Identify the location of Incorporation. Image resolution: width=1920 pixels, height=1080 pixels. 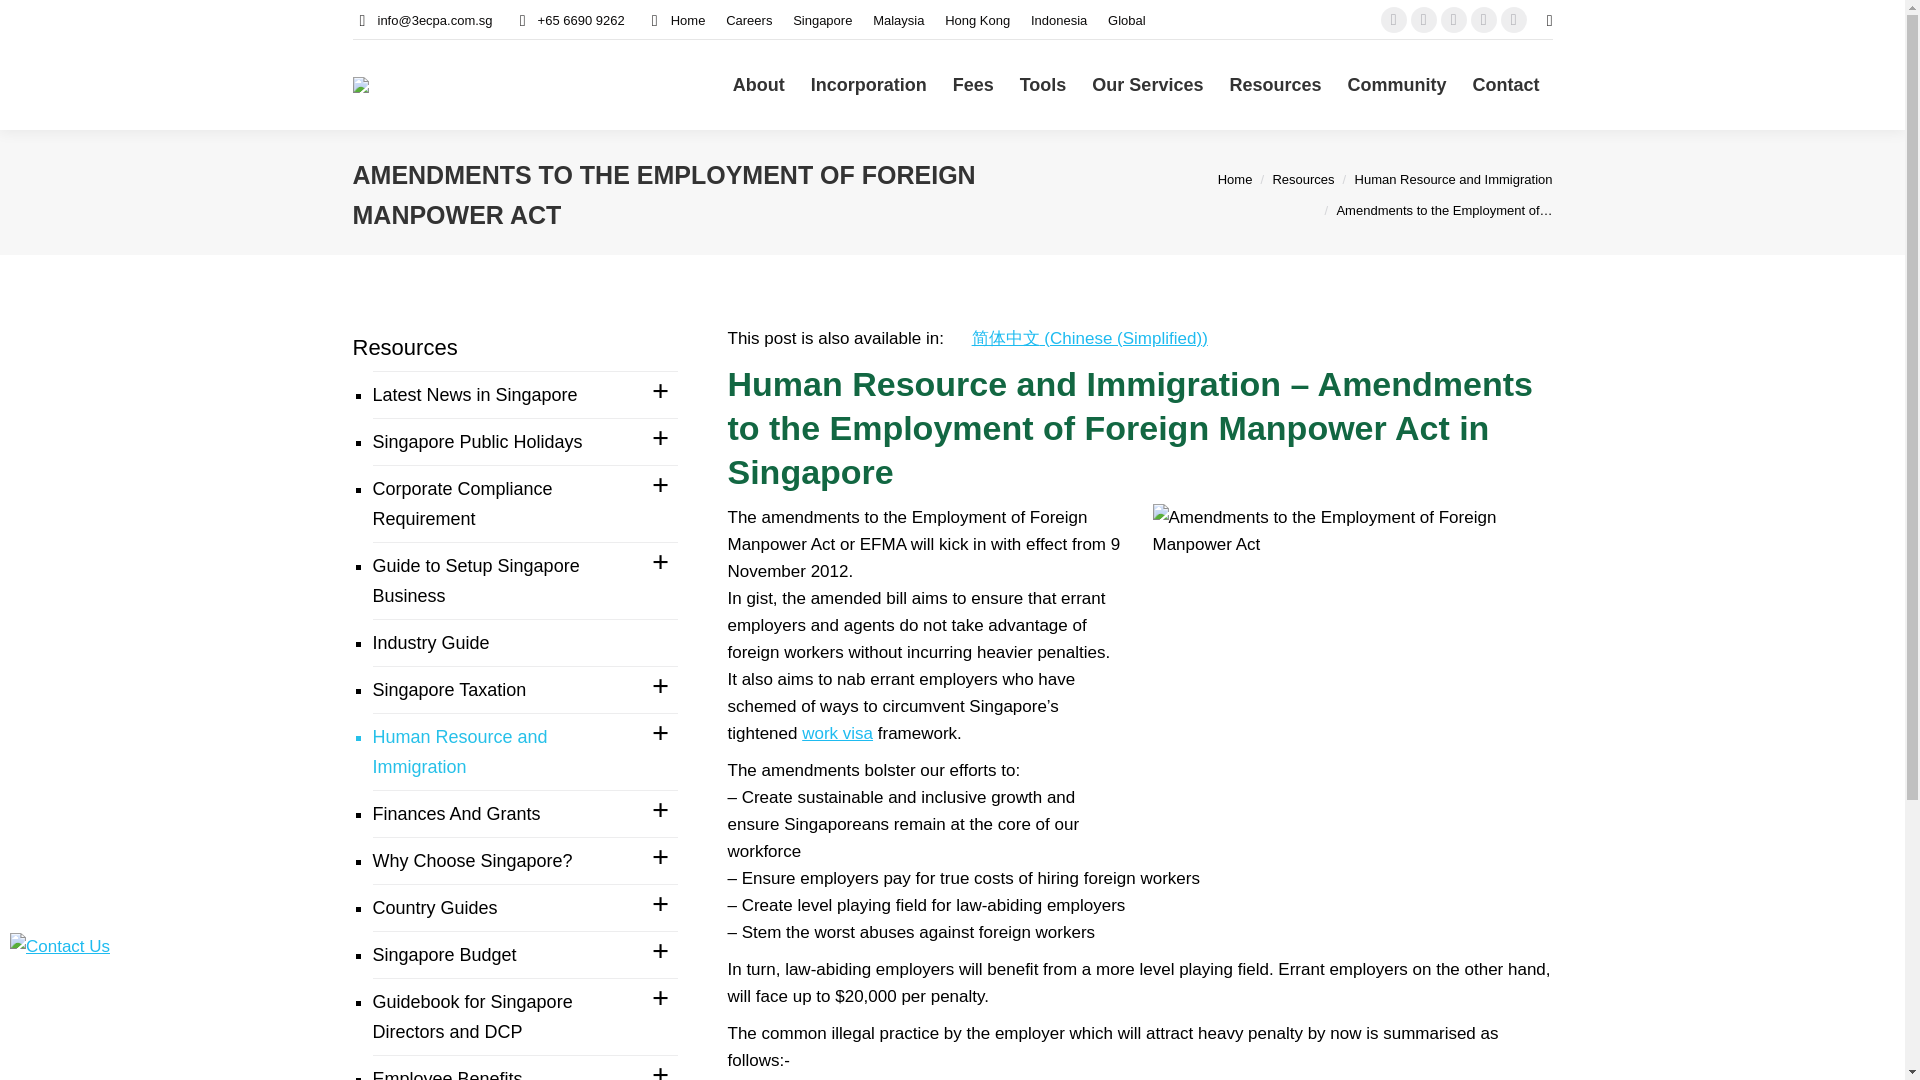
(869, 84).